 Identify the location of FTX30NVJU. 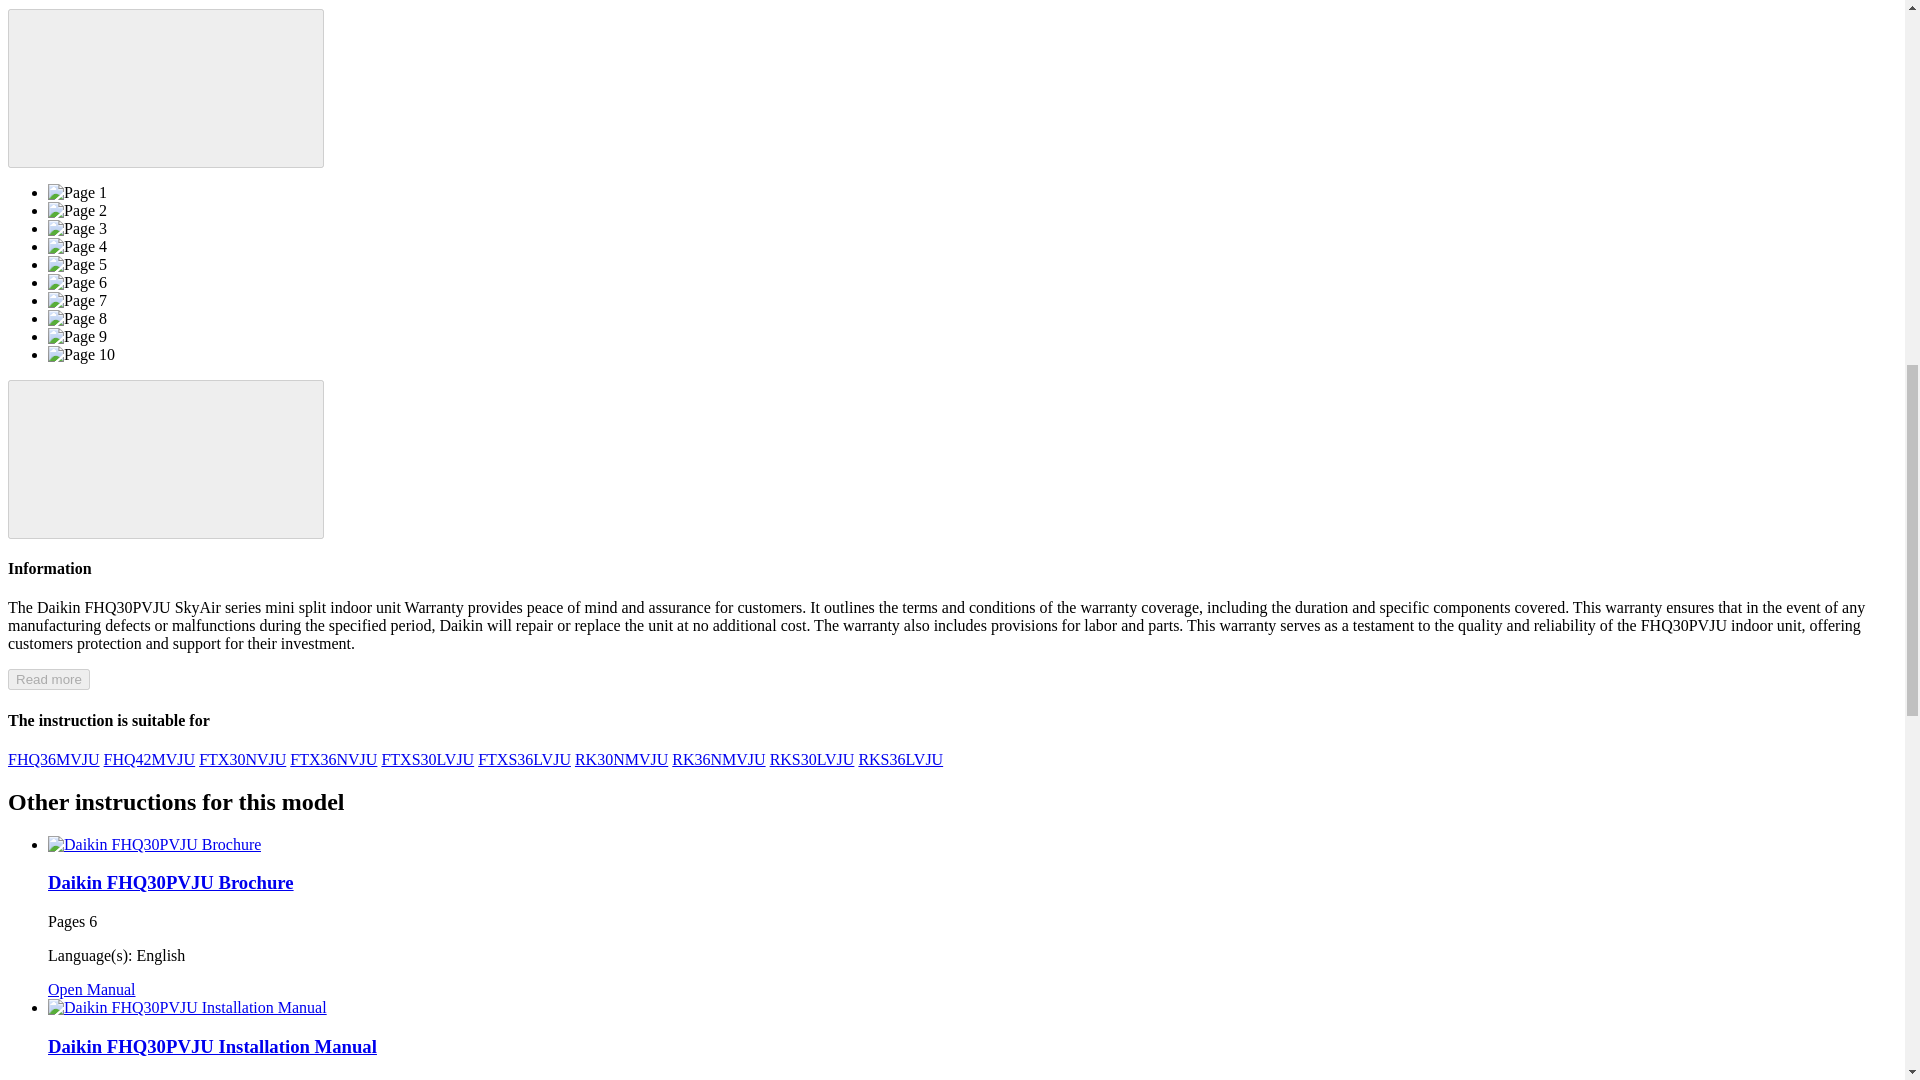
(242, 758).